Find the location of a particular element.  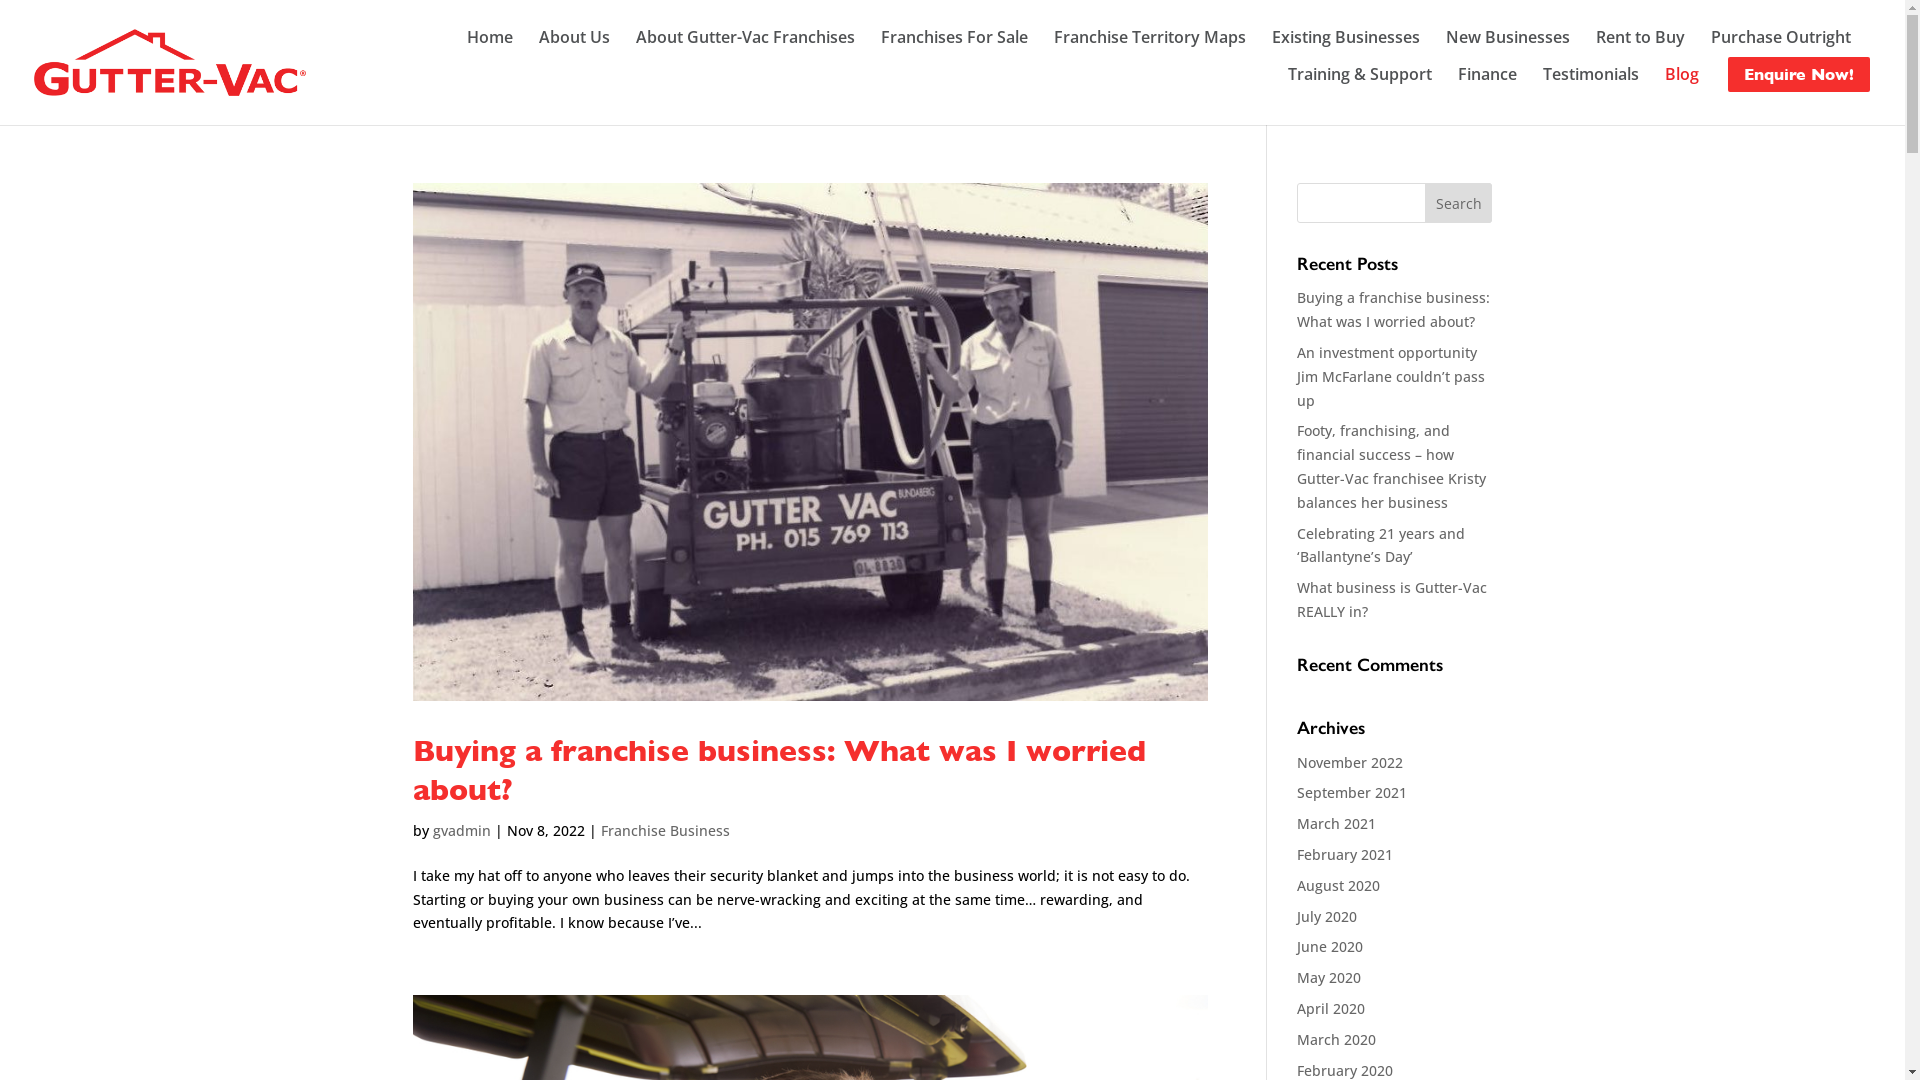

New Businesses is located at coordinates (1508, 42).